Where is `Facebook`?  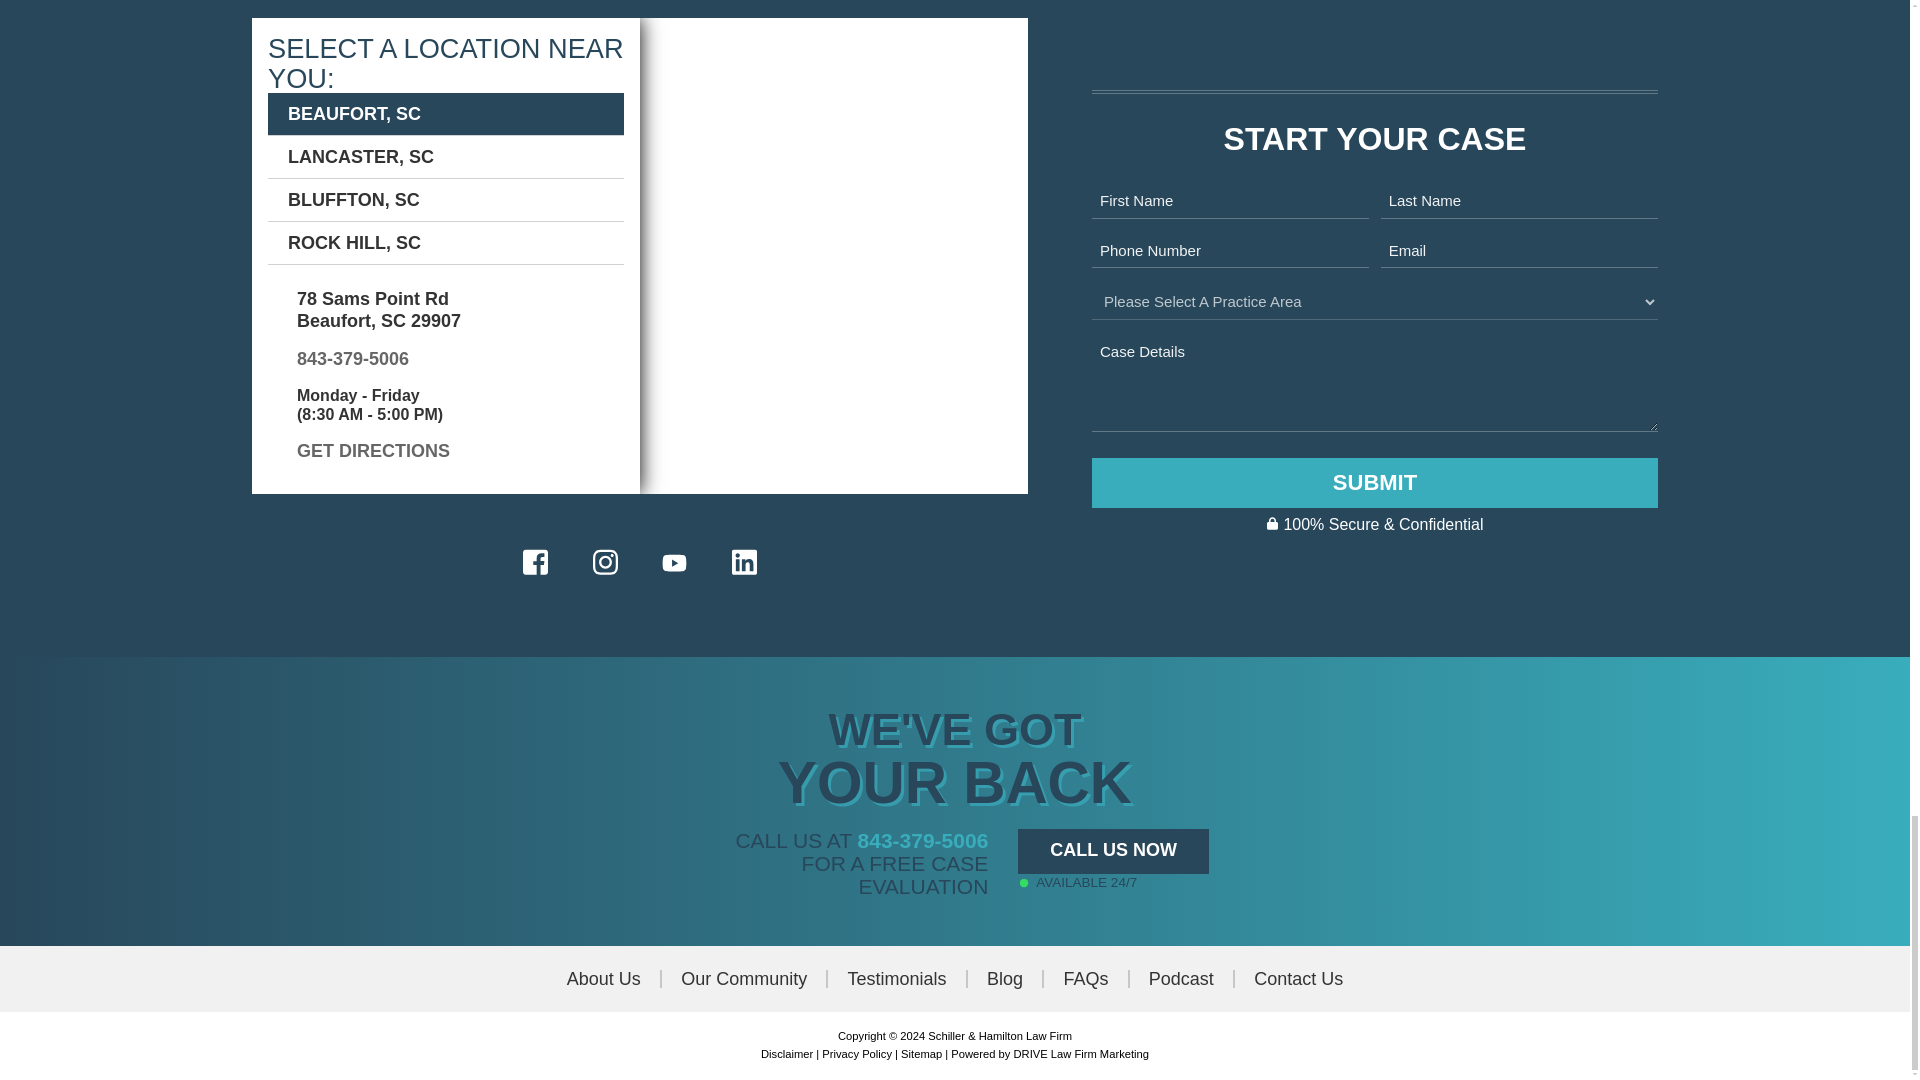 Facebook is located at coordinates (535, 562).